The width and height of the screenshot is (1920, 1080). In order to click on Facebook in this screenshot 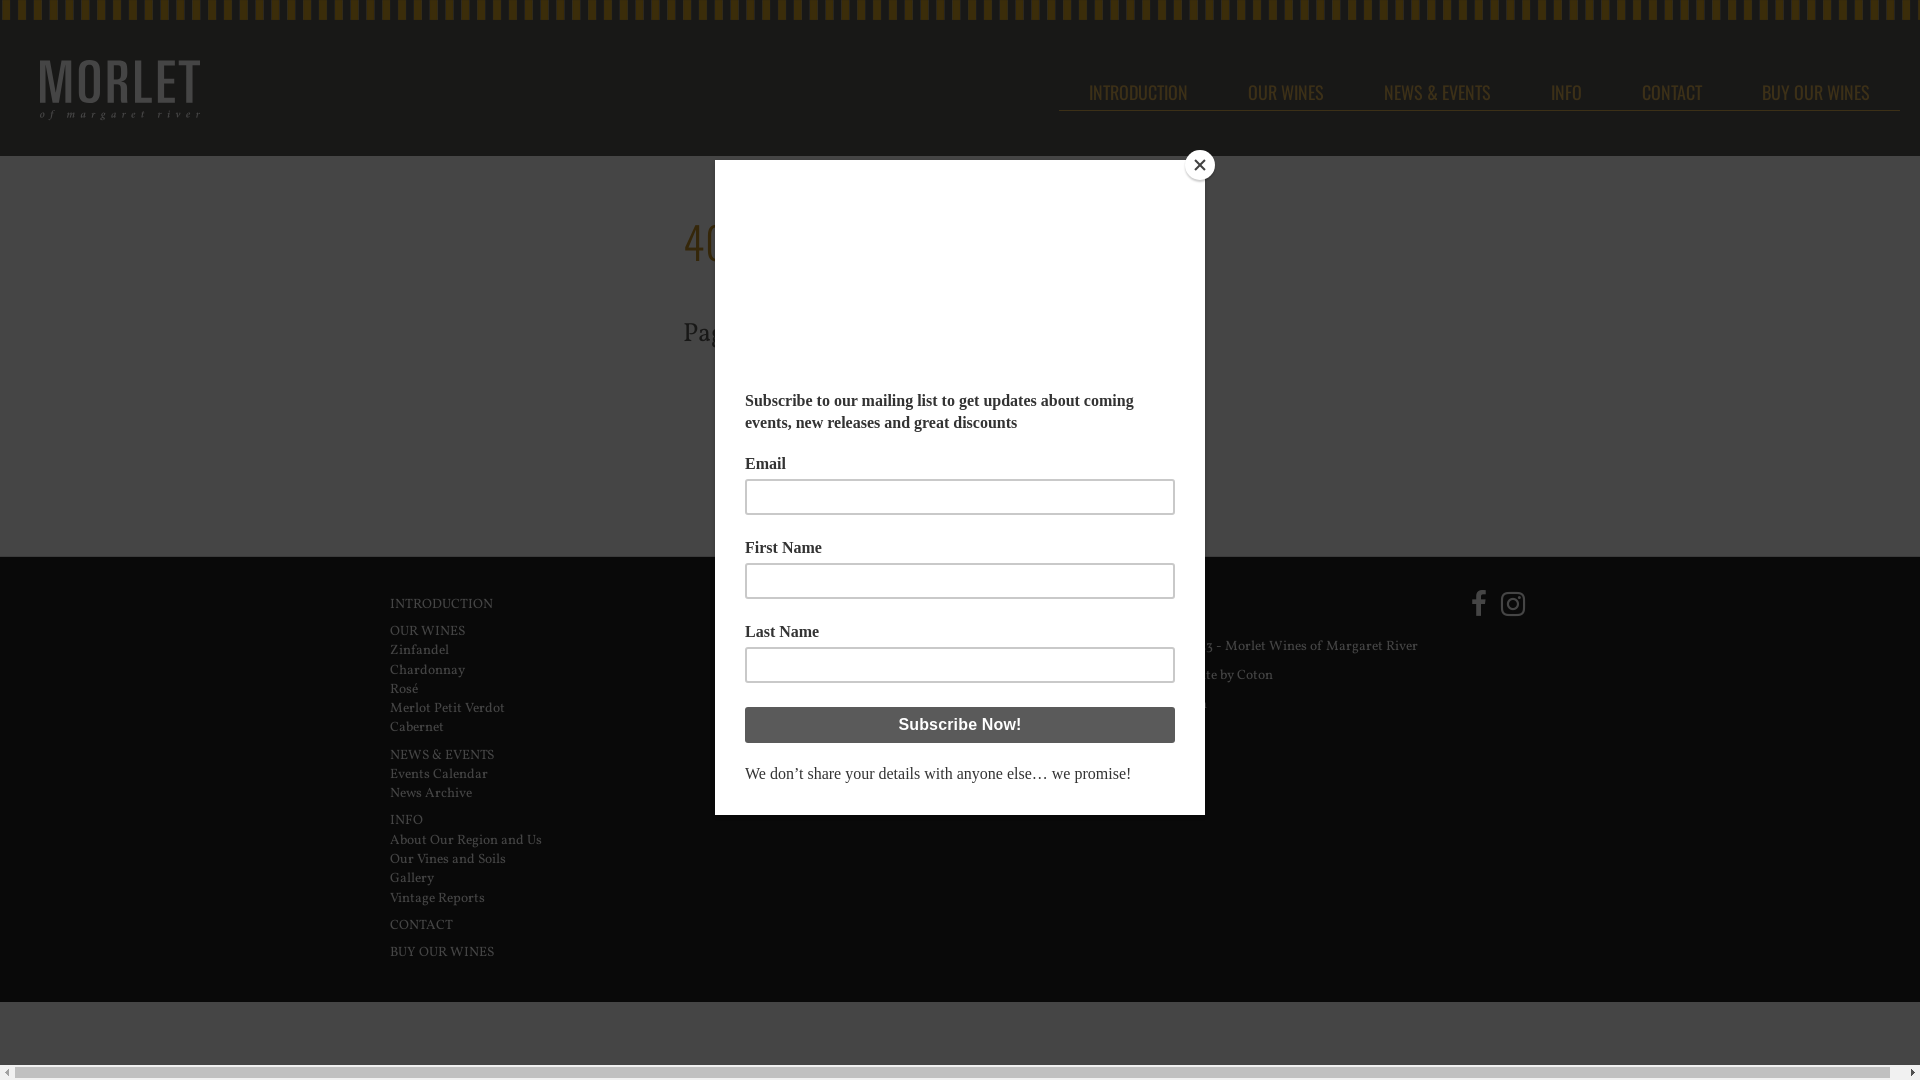, I will do `click(1479, 604)`.